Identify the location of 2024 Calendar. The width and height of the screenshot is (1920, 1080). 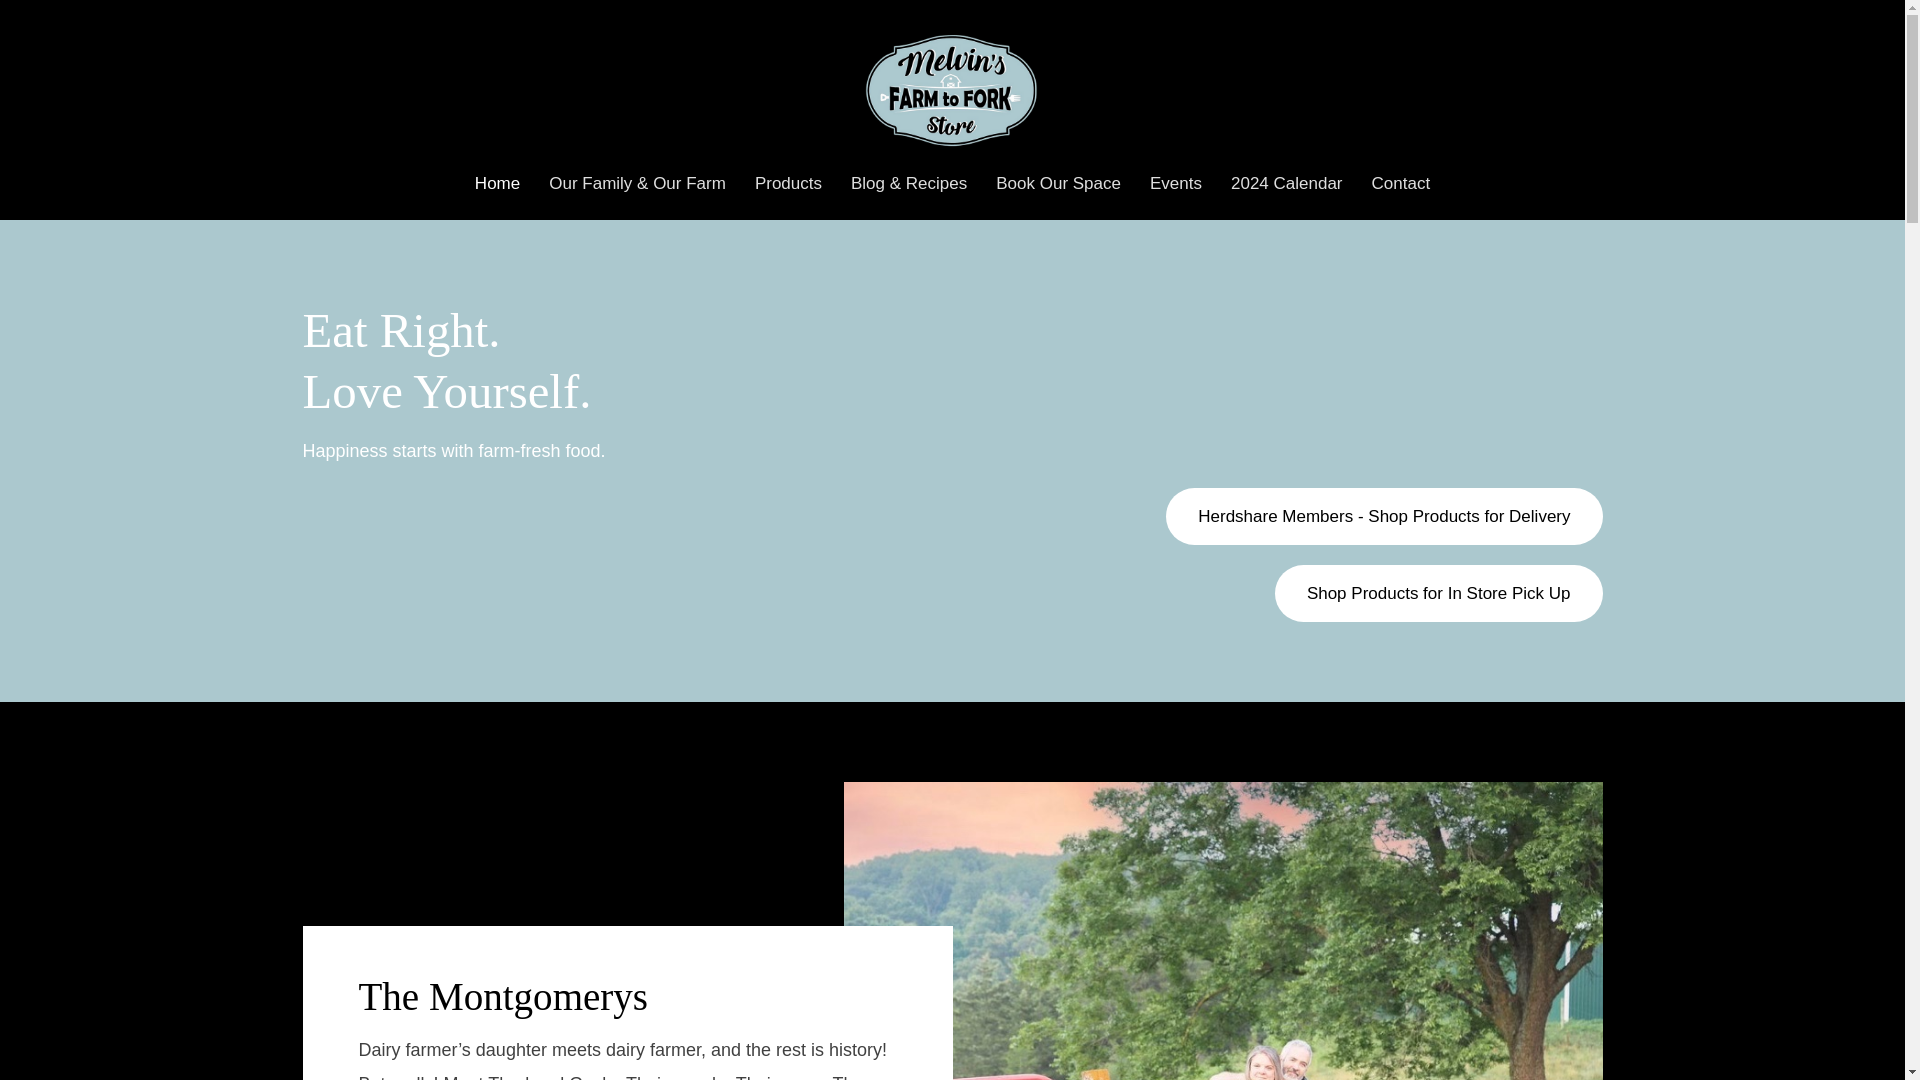
(1287, 183).